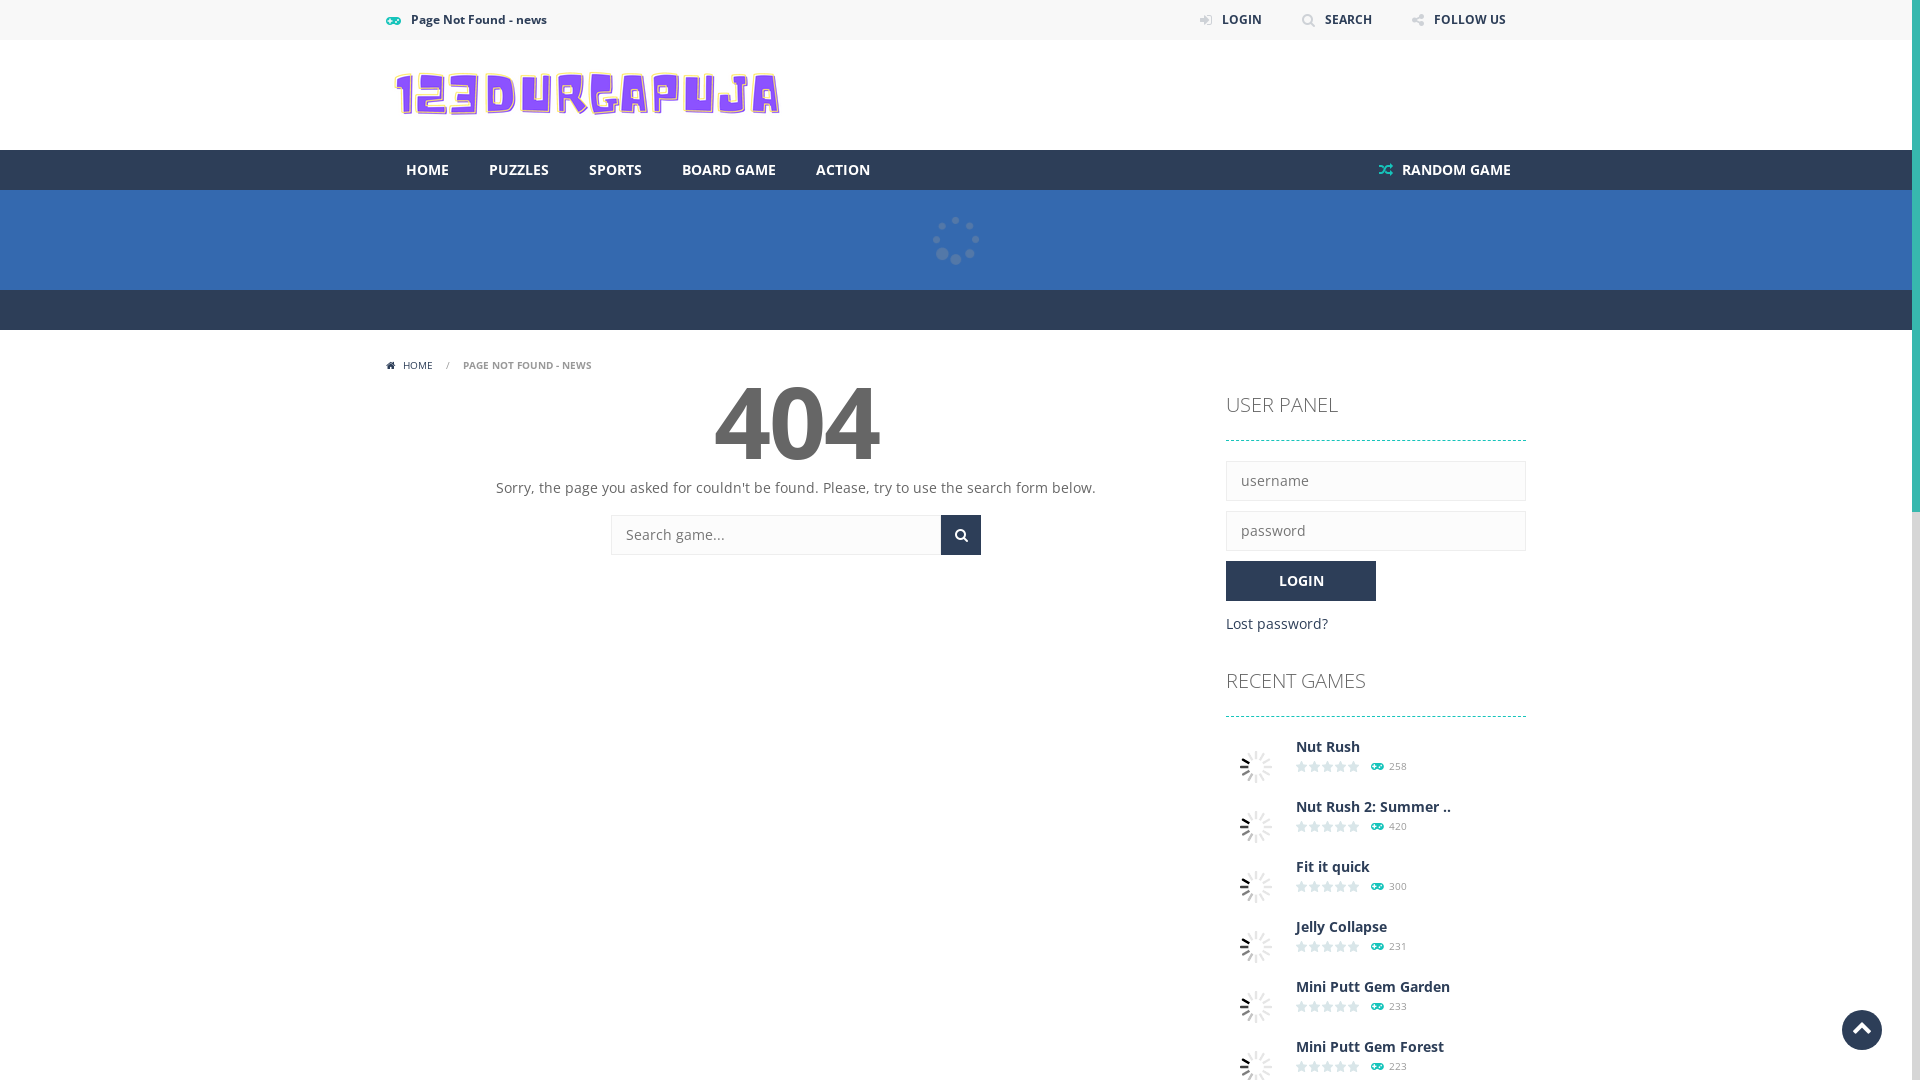 The width and height of the screenshot is (1920, 1080). What do you see at coordinates (1354, 1066) in the screenshot?
I see `0 votes, average: 0.00 out of 5` at bounding box center [1354, 1066].